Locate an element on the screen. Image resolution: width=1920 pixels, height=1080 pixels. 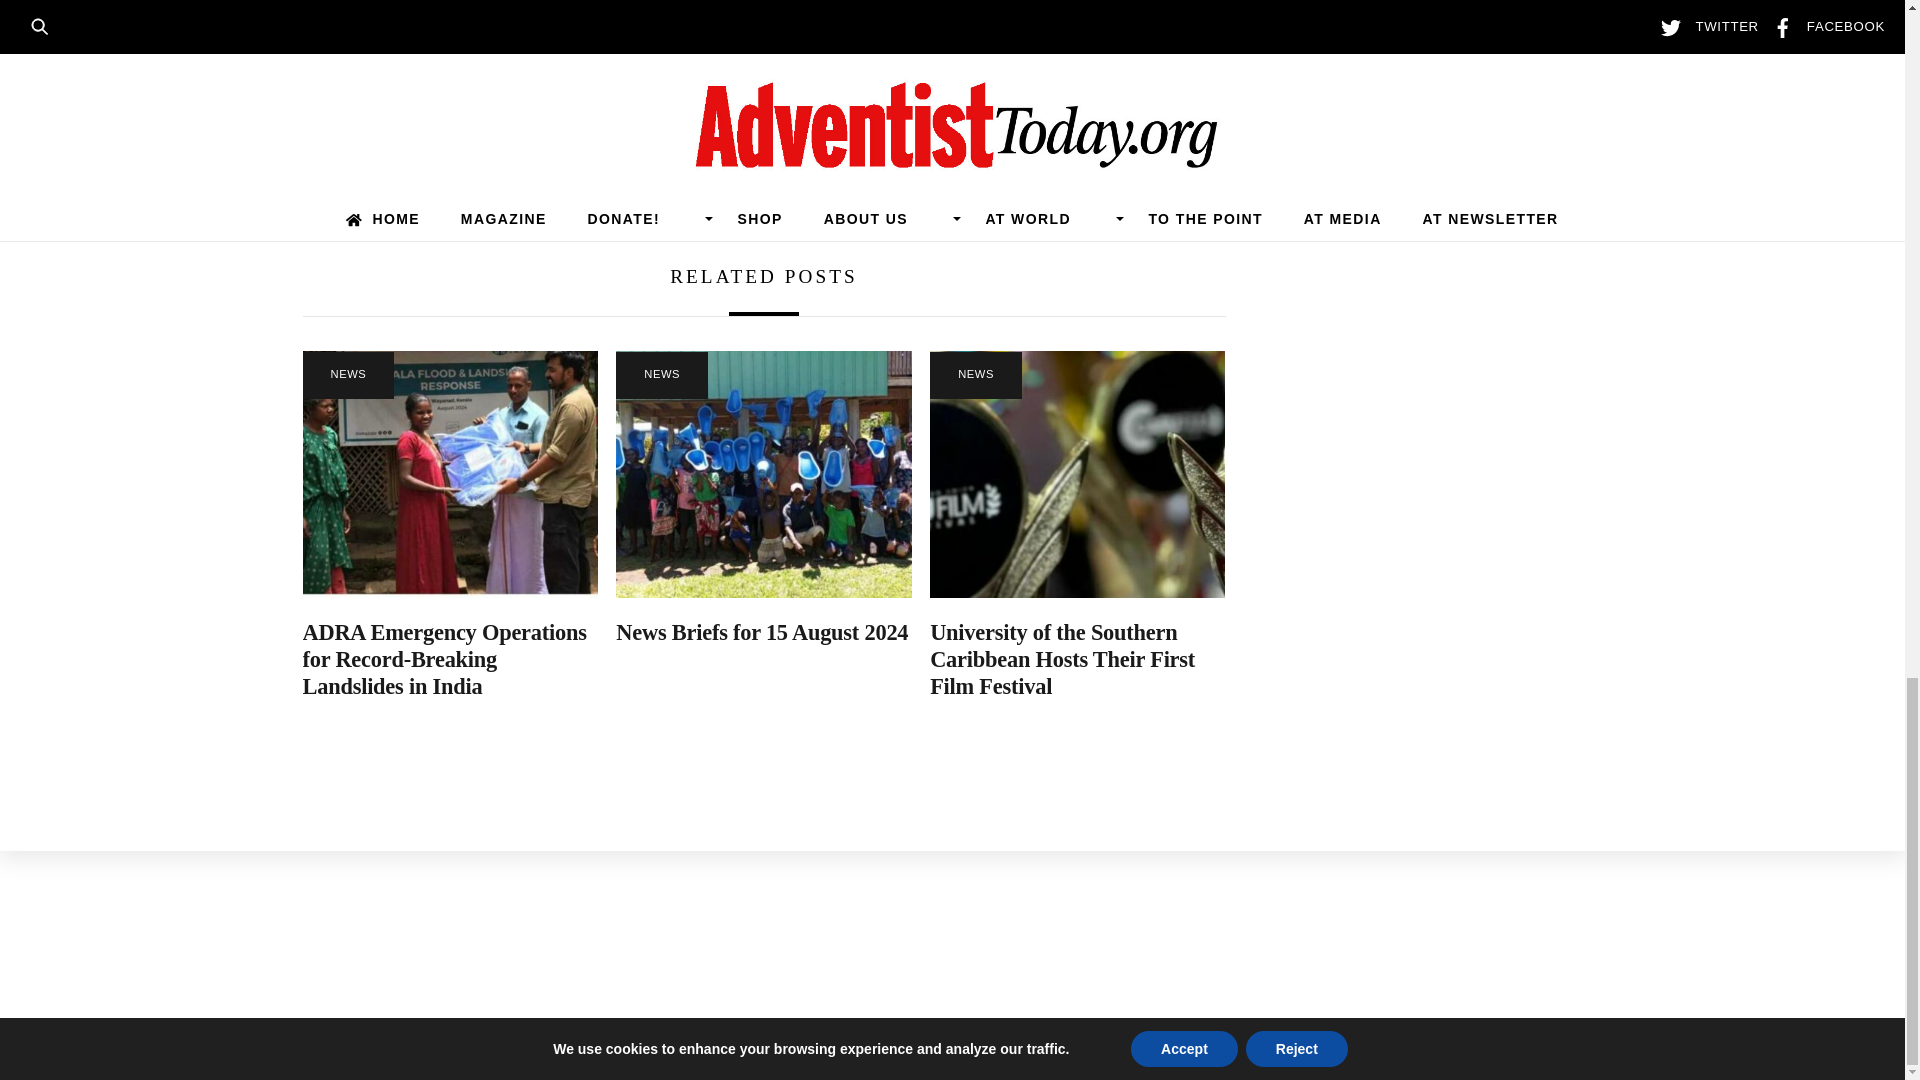
The Perfect Adventist Couple? is located at coordinates (1008, 138).